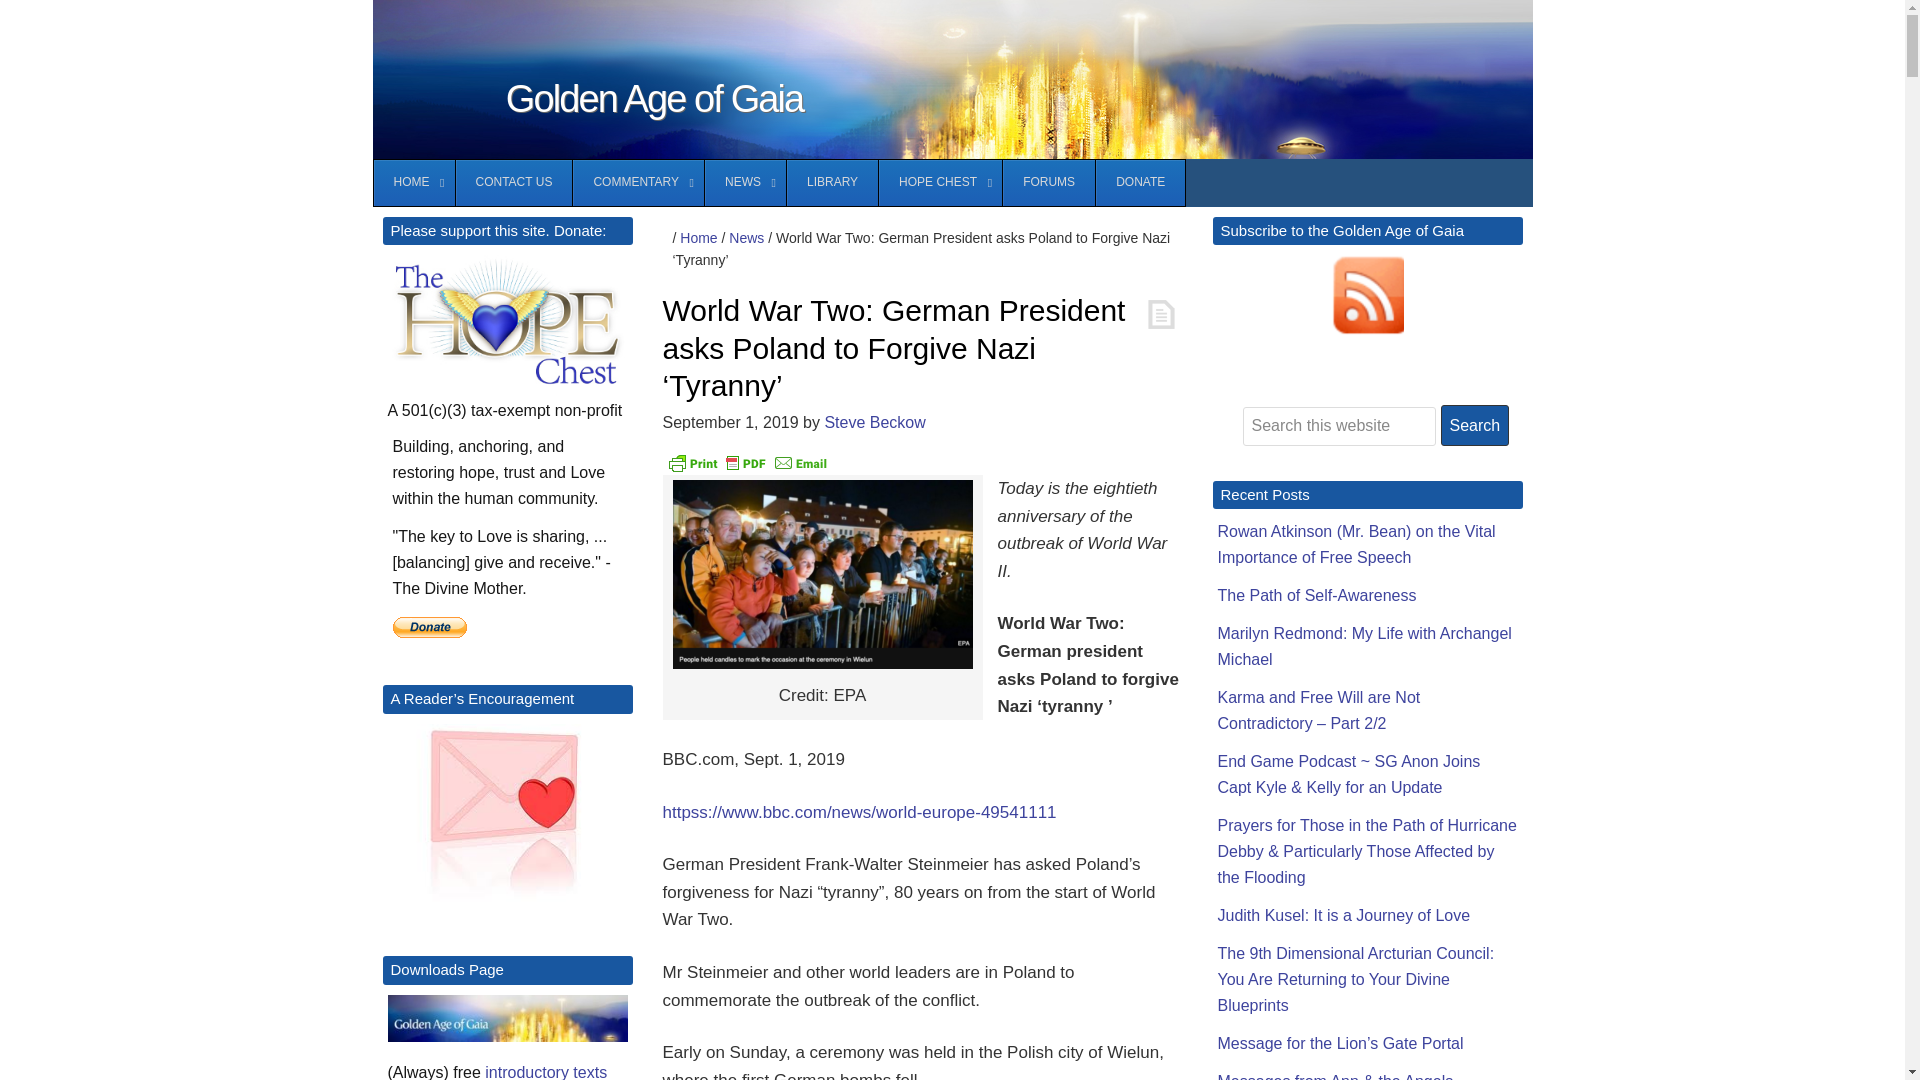 The height and width of the screenshot is (1080, 1920). Describe the element at coordinates (940, 182) in the screenshot. I see `HOPE CHEST` at that location.